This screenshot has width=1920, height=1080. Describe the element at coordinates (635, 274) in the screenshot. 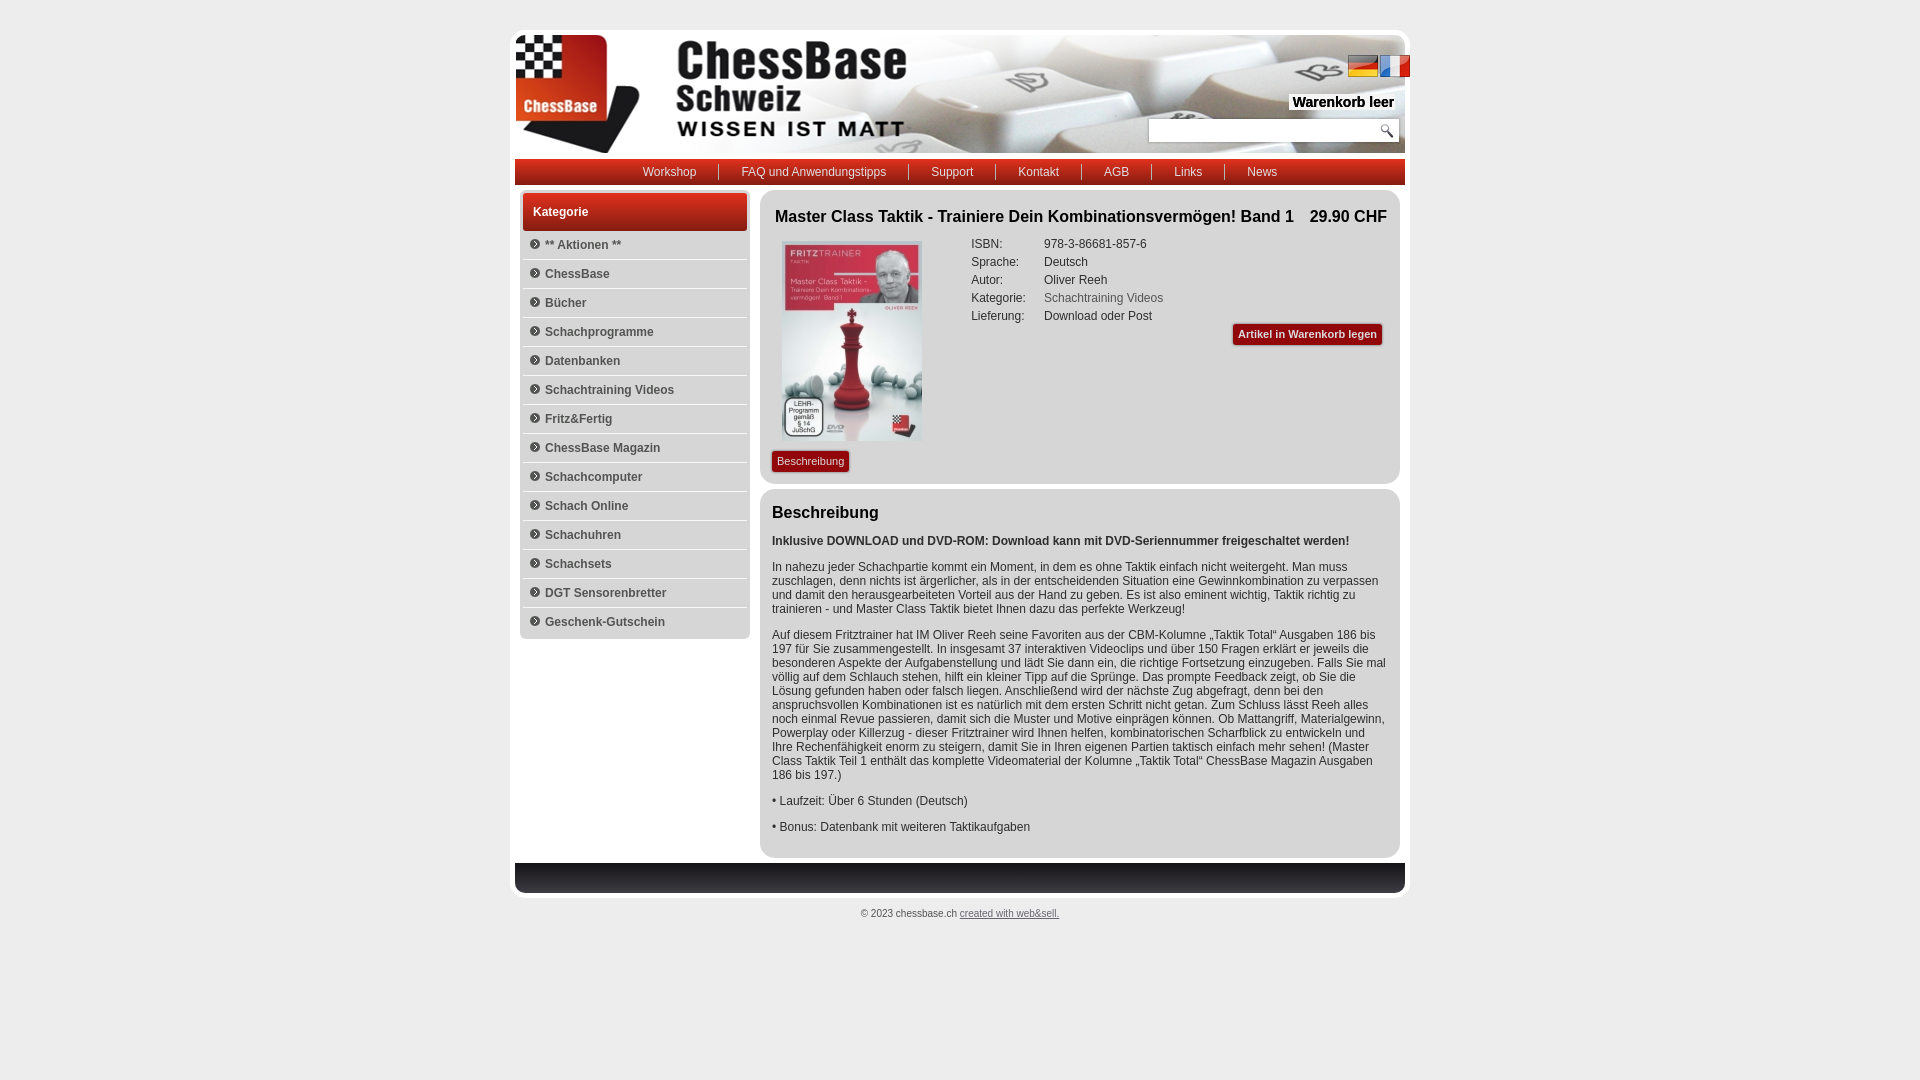

I see `ChessBase` at that location.